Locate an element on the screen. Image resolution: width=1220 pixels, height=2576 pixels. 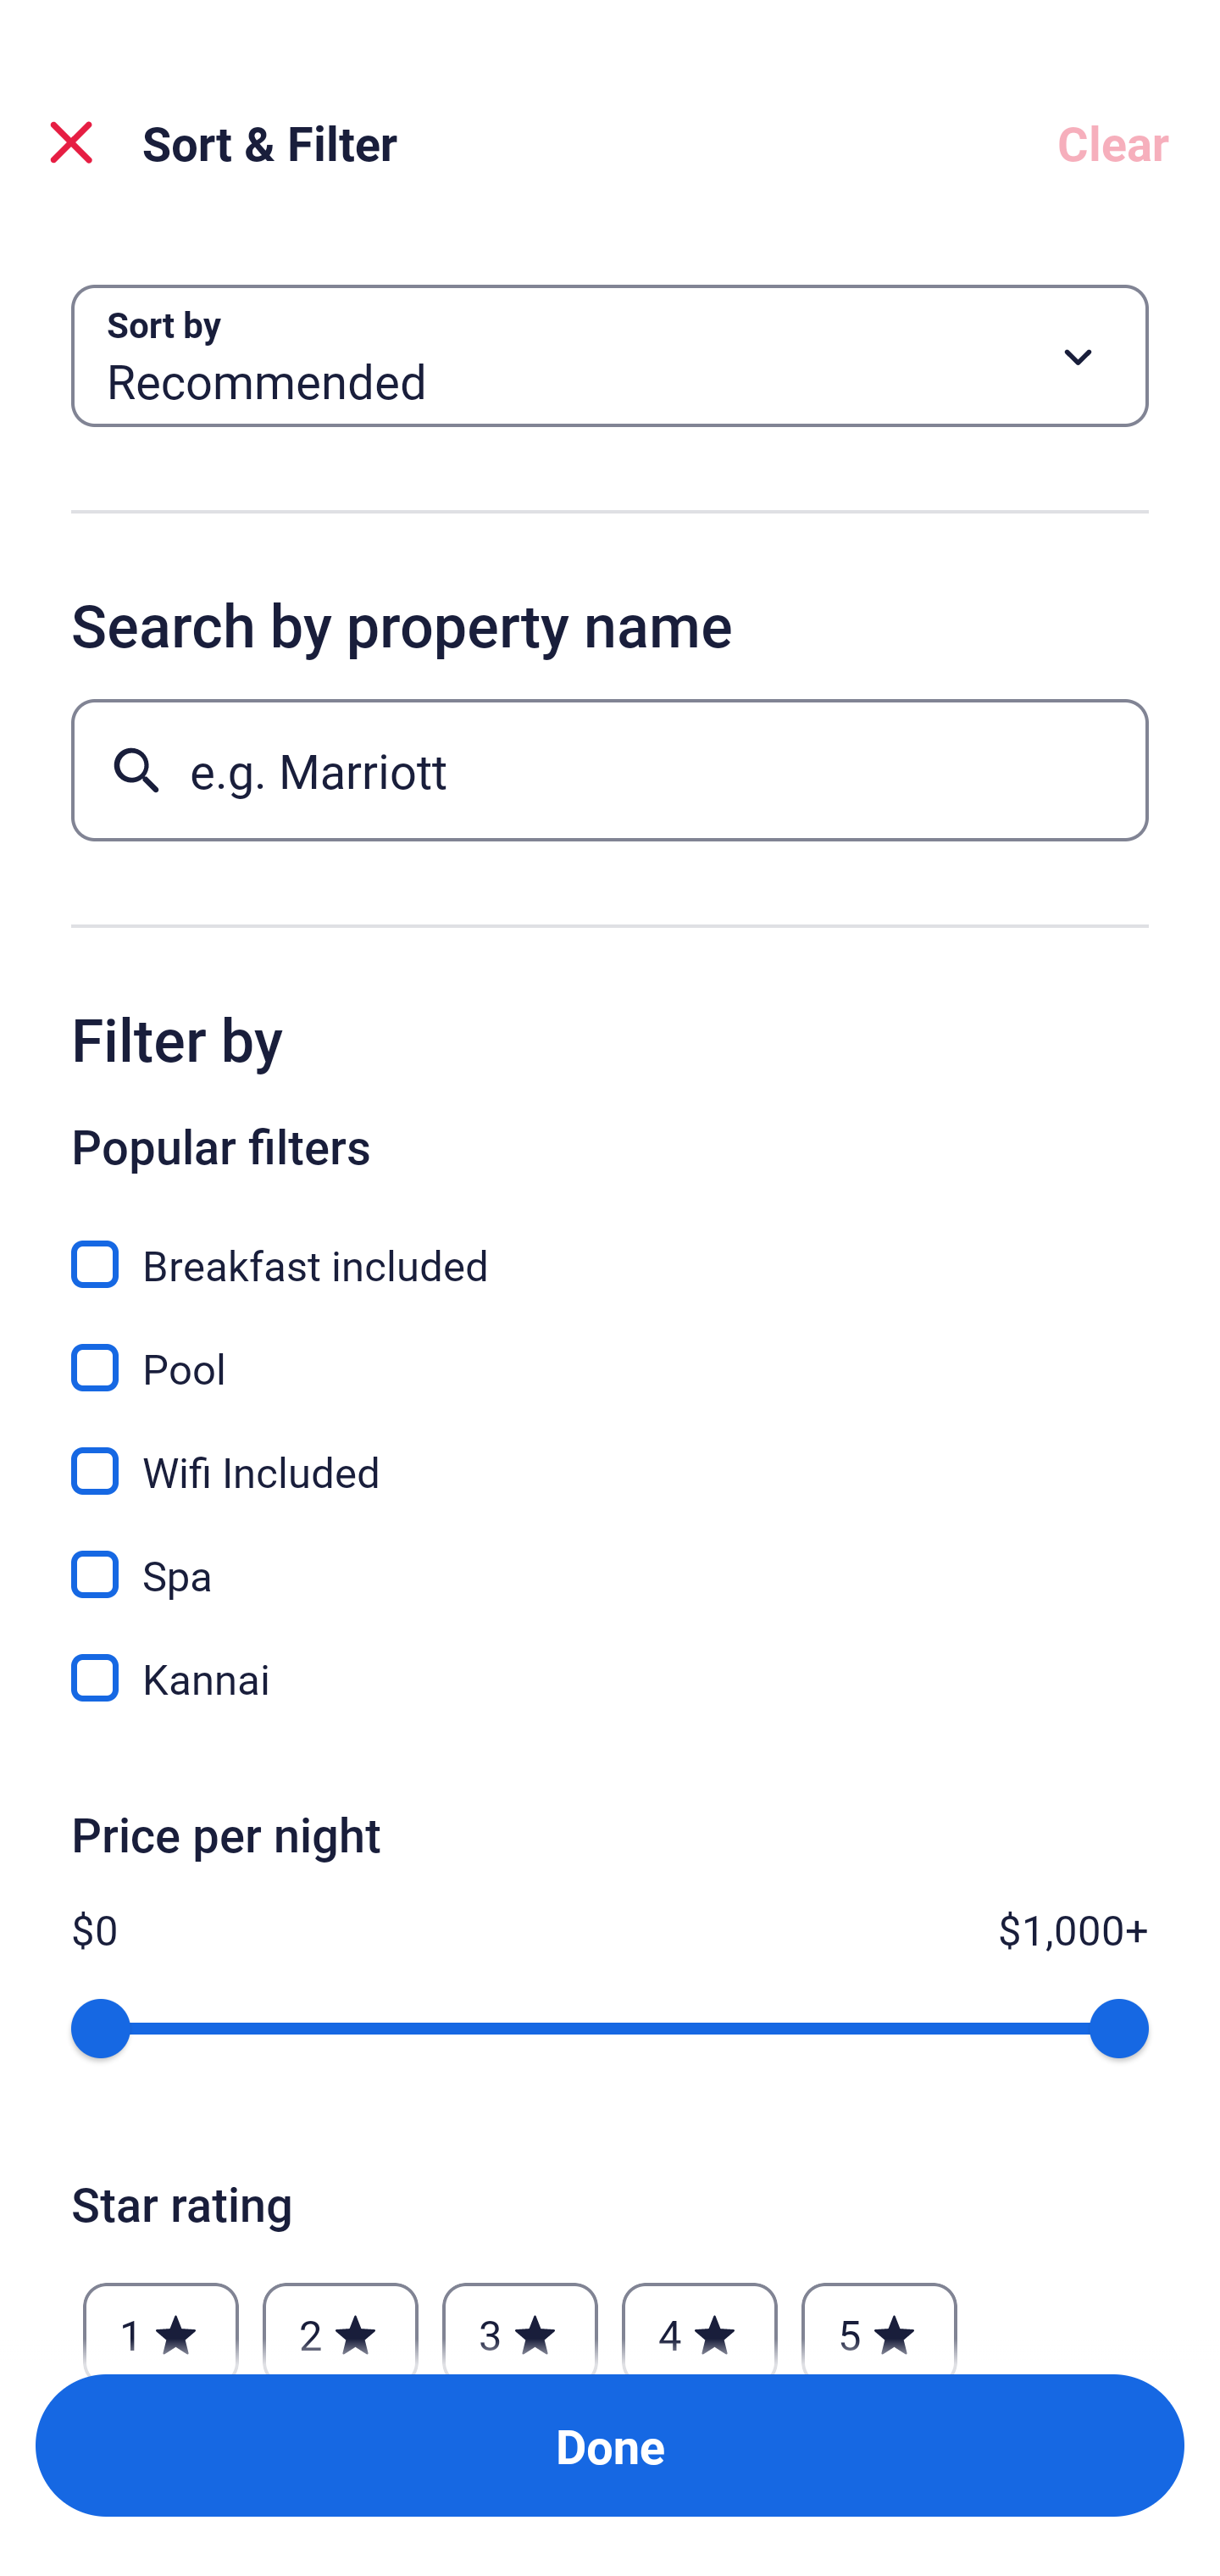
1 is located at coordinates (161, 2319).